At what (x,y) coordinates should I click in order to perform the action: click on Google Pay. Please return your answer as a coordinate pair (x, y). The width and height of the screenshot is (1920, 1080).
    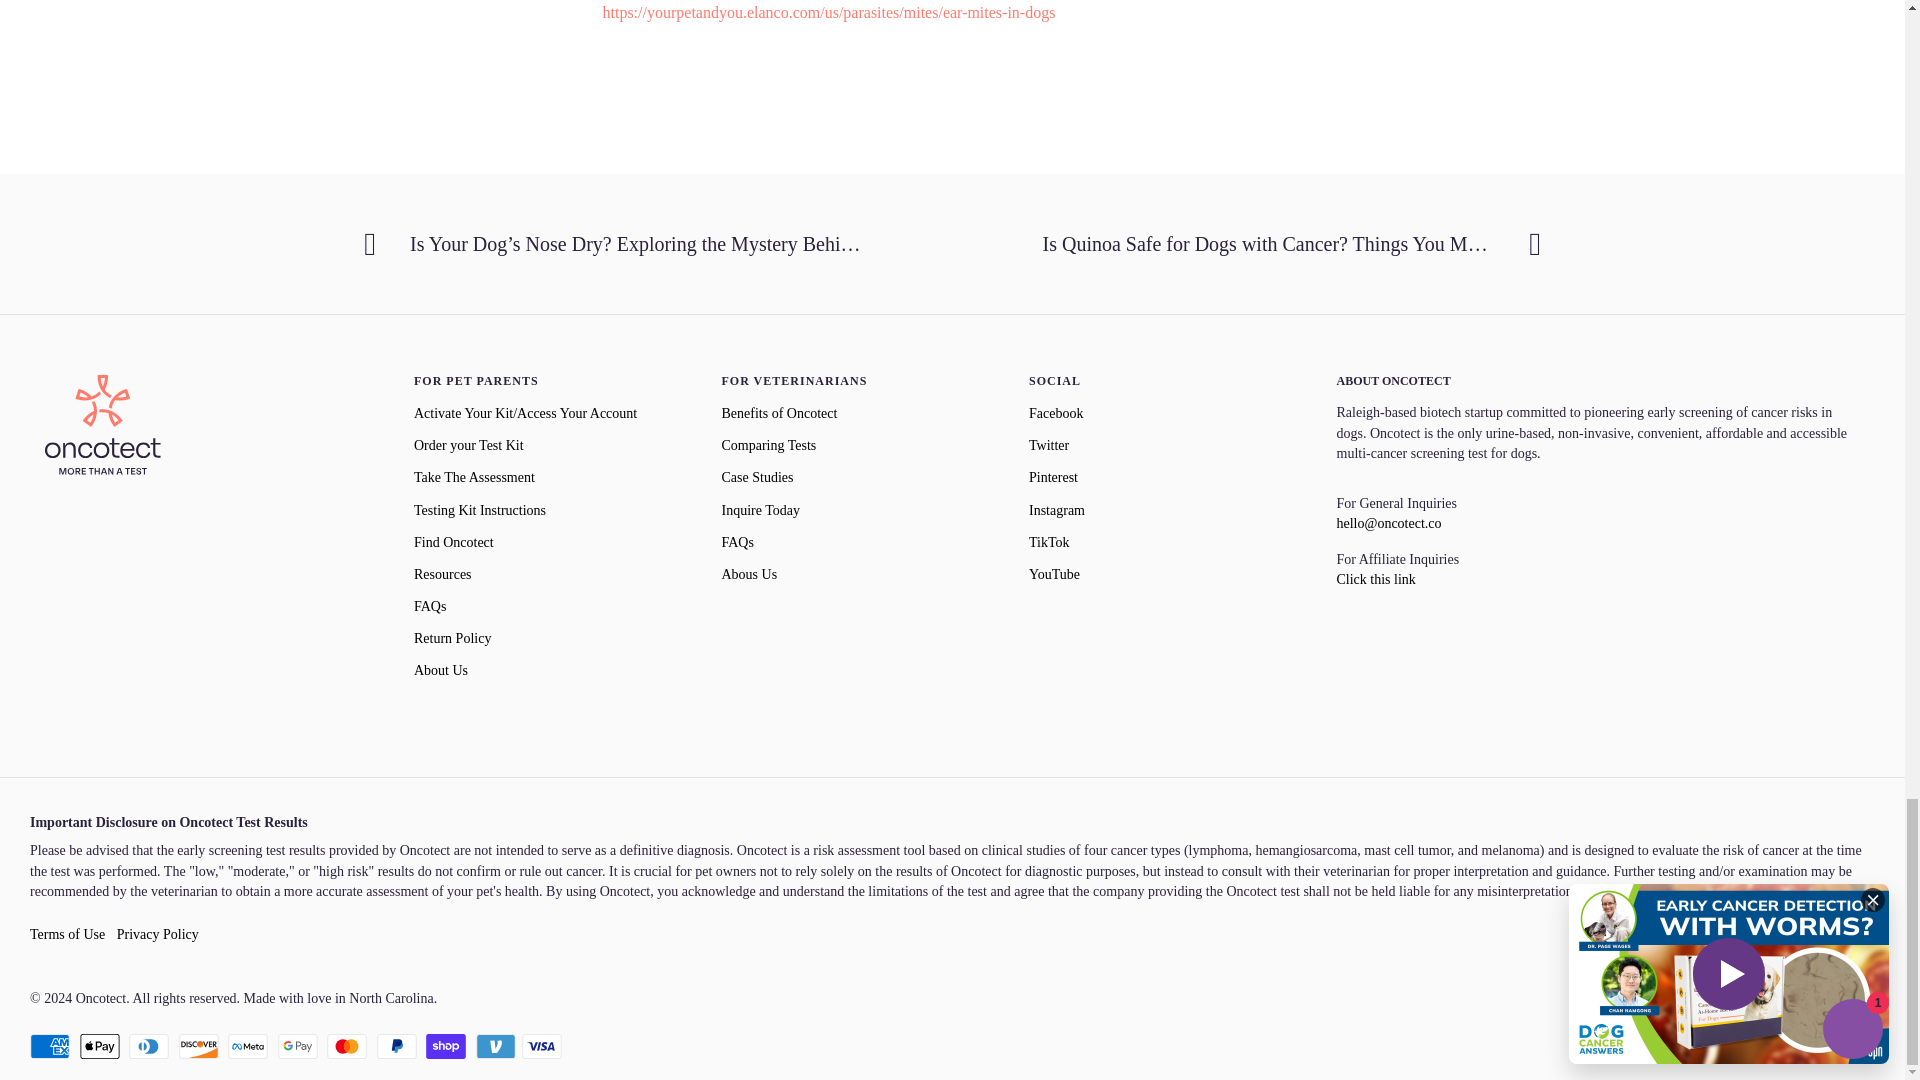
    Looking at the image, I should click on (298, 1046).